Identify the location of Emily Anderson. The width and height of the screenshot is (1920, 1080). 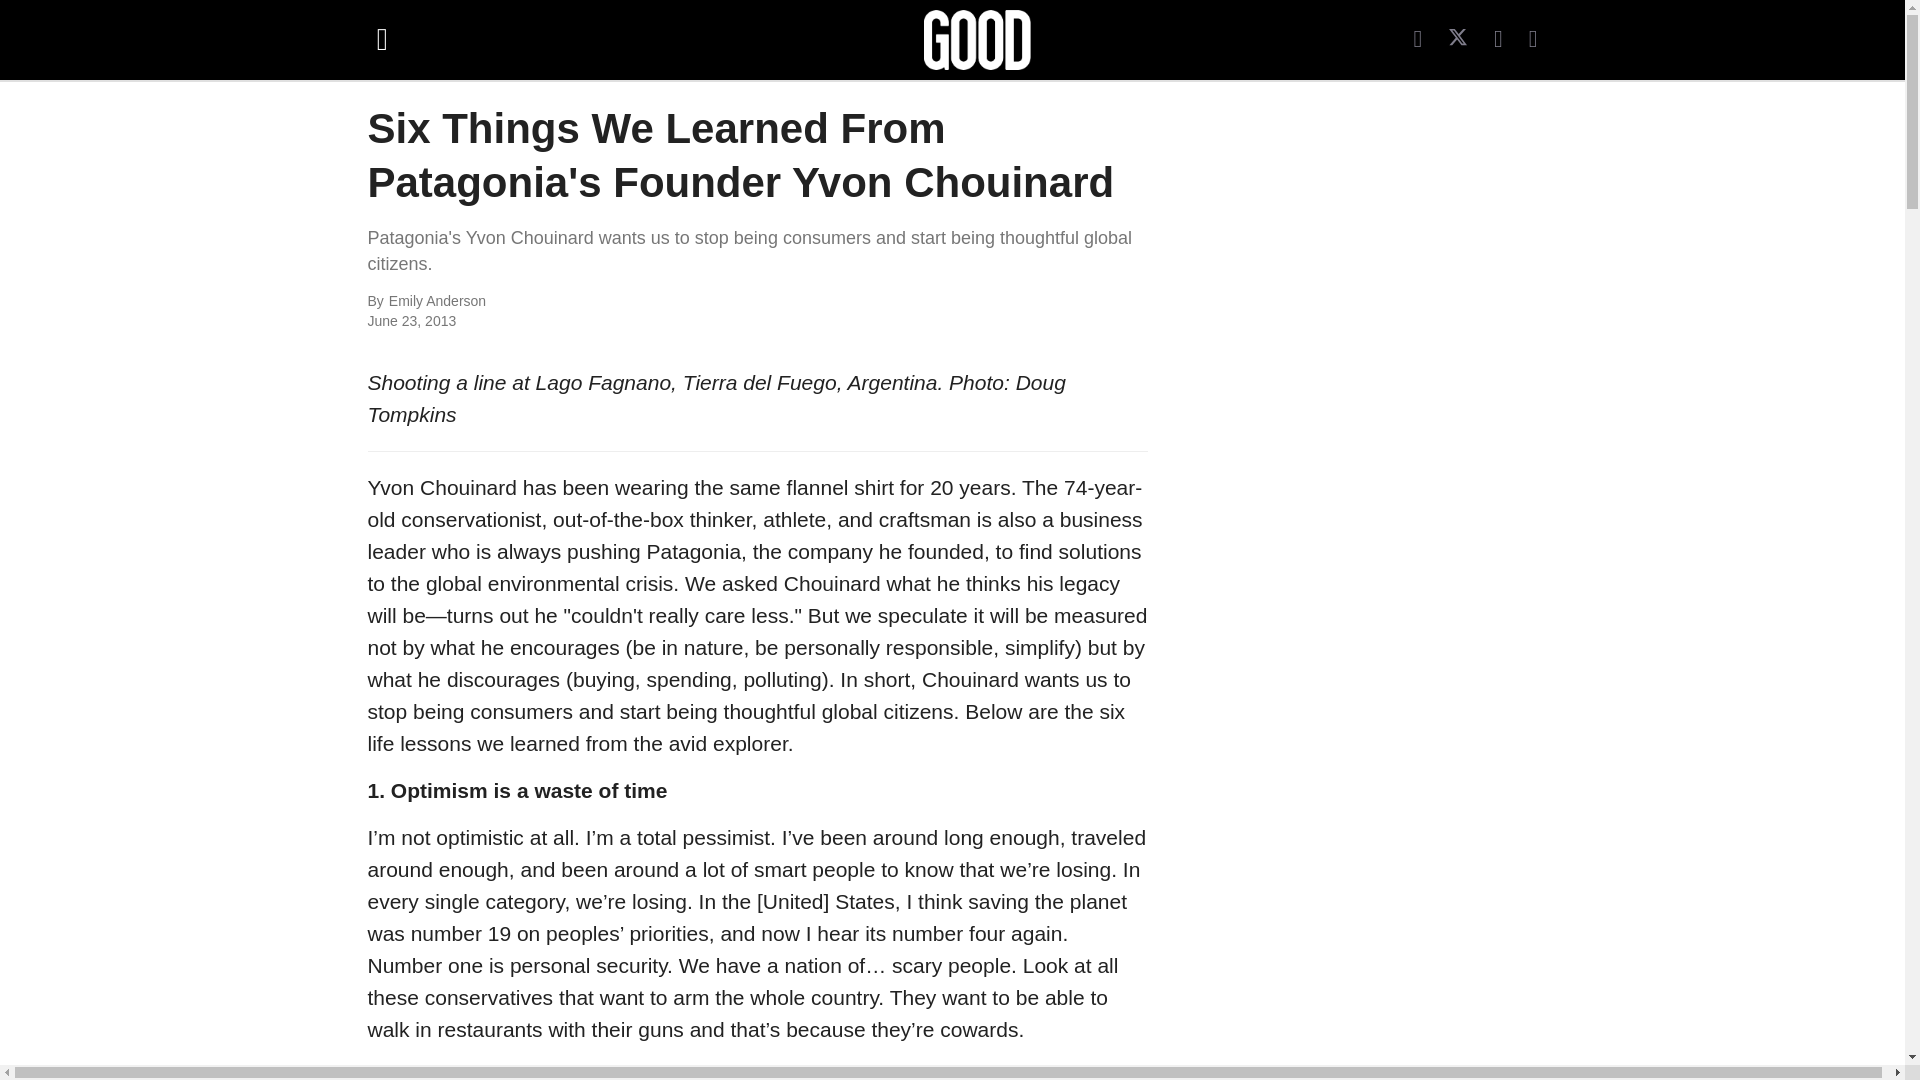
(606, 302).